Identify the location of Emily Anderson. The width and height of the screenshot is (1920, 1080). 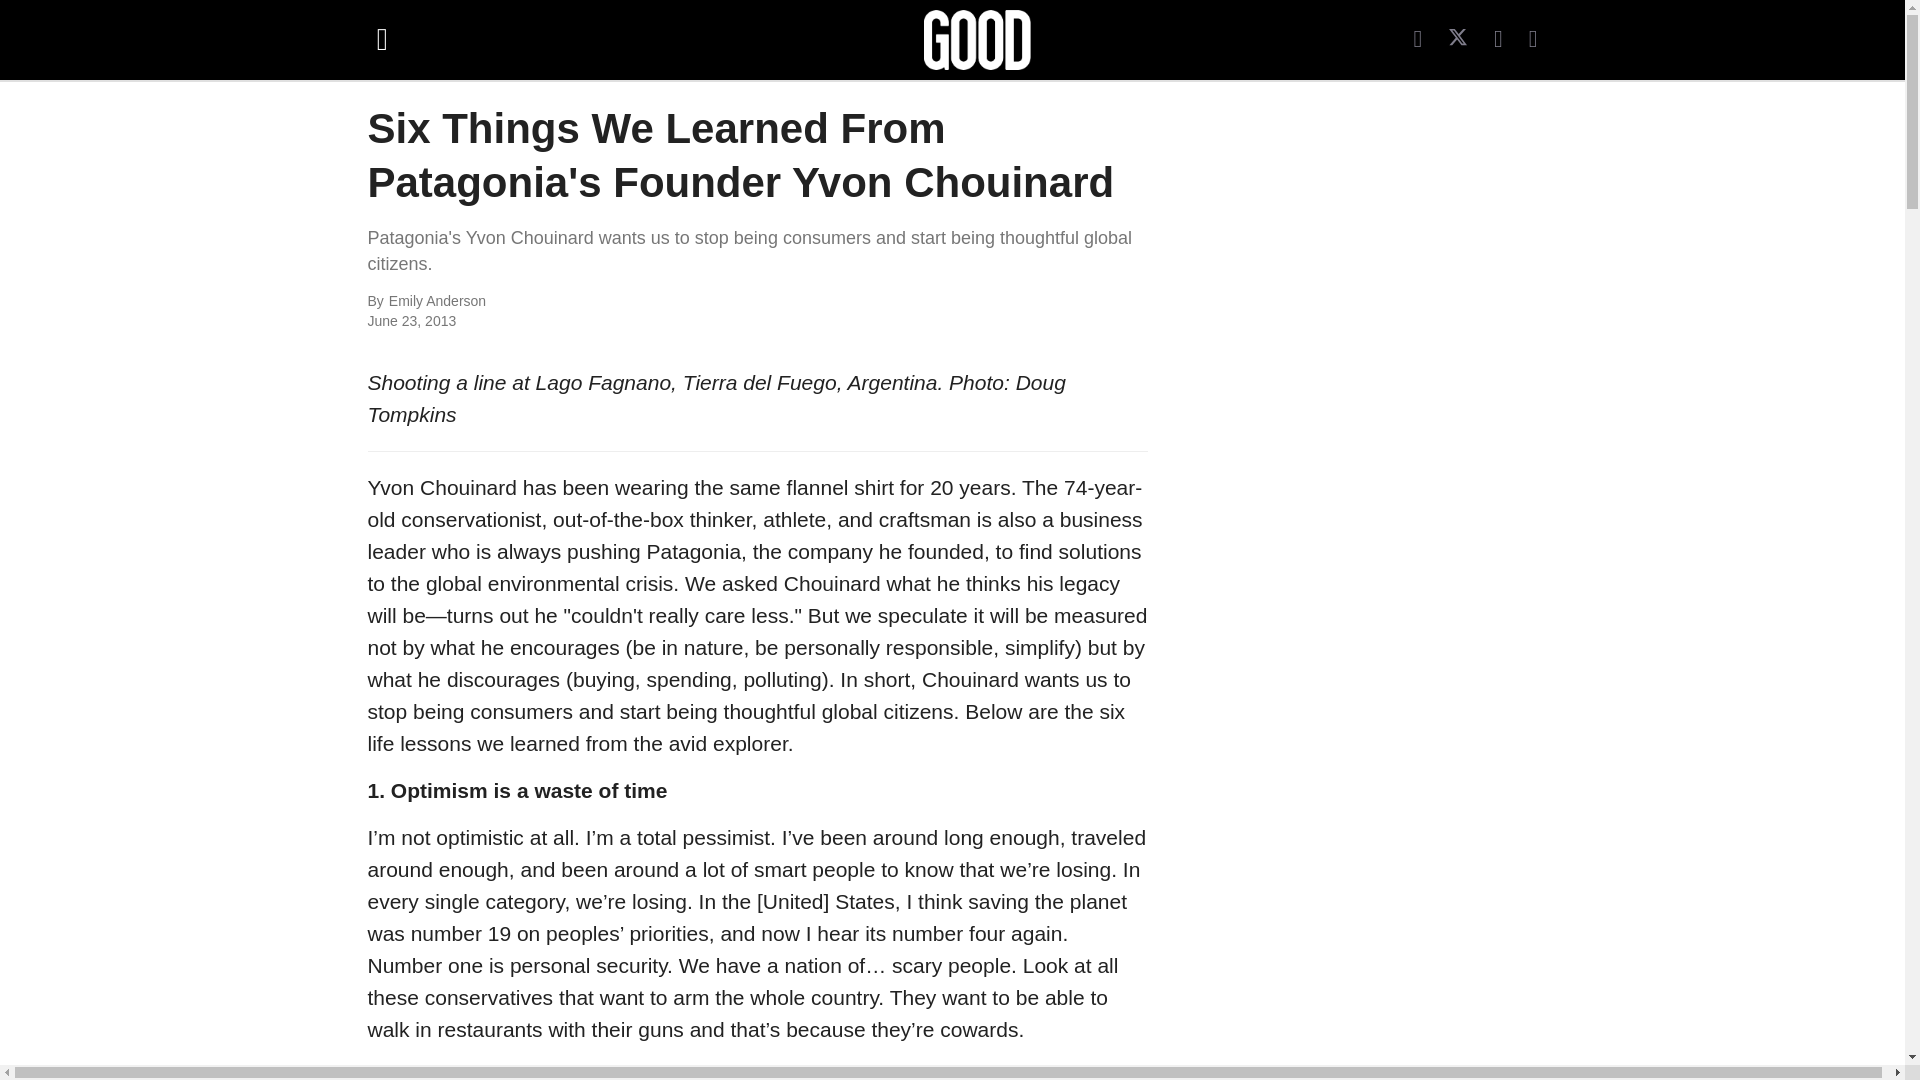
(606, 302).